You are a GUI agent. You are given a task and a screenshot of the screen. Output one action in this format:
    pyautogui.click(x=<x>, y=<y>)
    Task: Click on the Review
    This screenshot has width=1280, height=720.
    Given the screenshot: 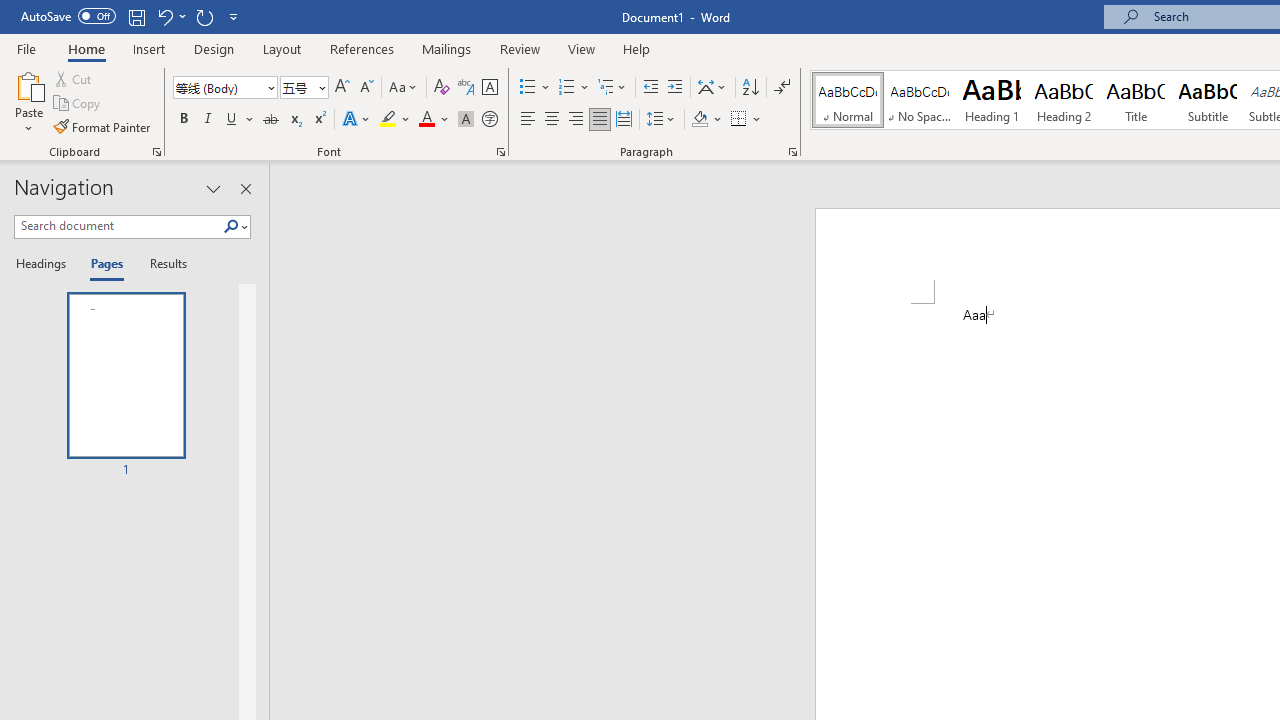 What is the action you would take?
    pyautogui.click(x=520, y=48)
    